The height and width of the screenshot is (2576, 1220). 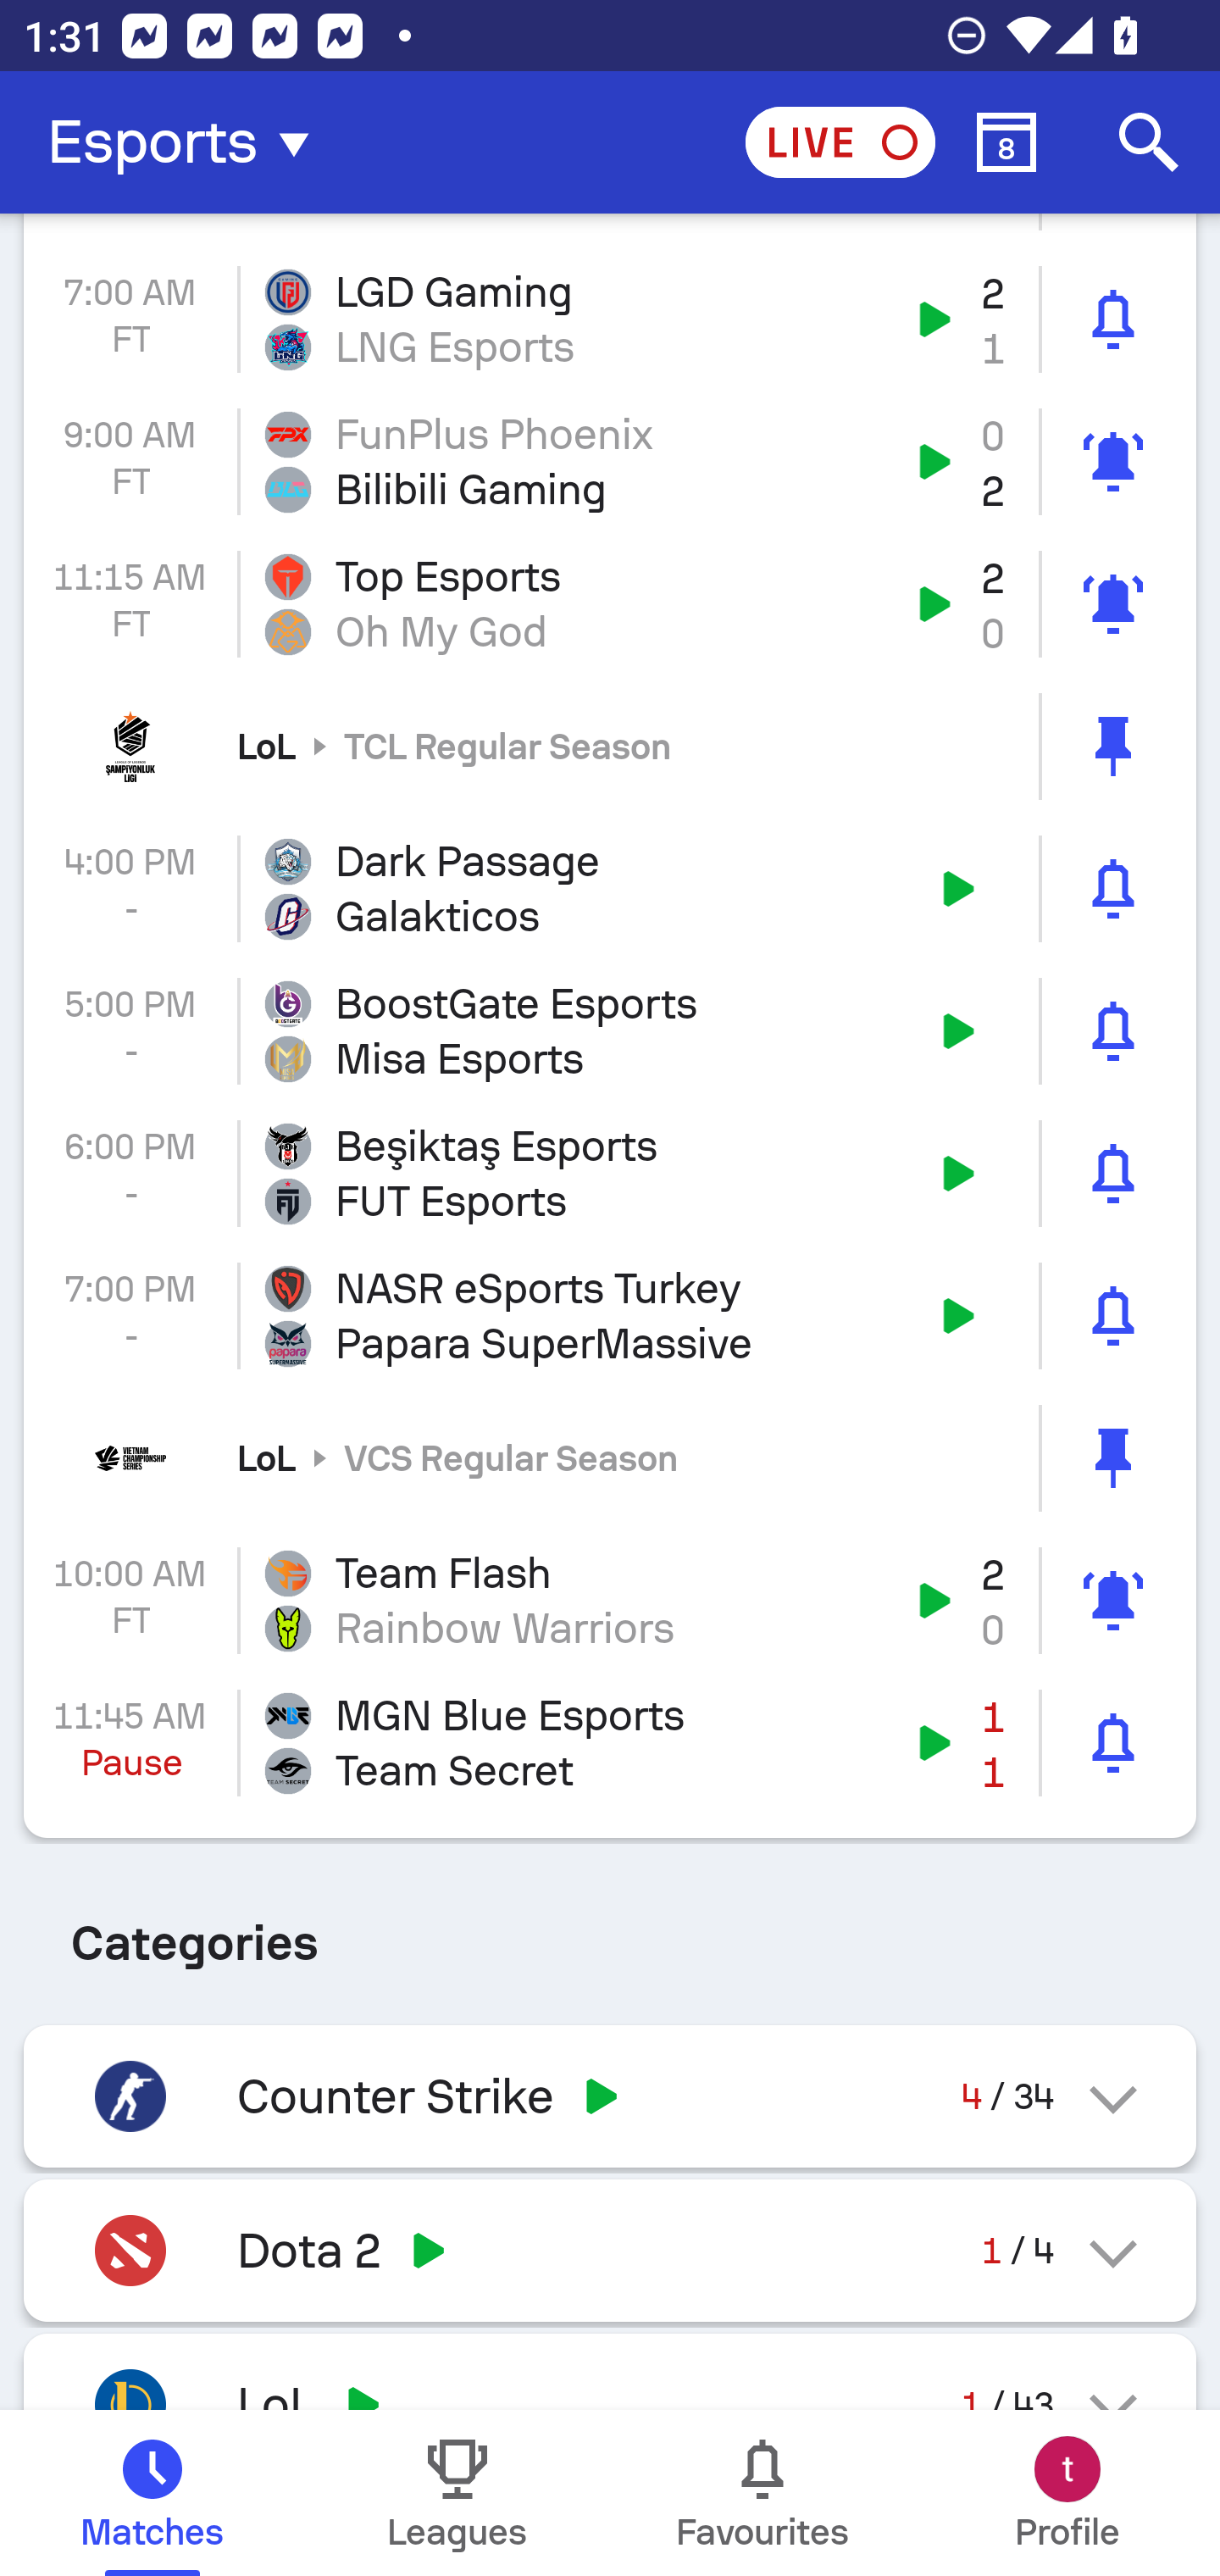 I want to click on Counter Strike 4 / 34, so click(x=610, y=2095).